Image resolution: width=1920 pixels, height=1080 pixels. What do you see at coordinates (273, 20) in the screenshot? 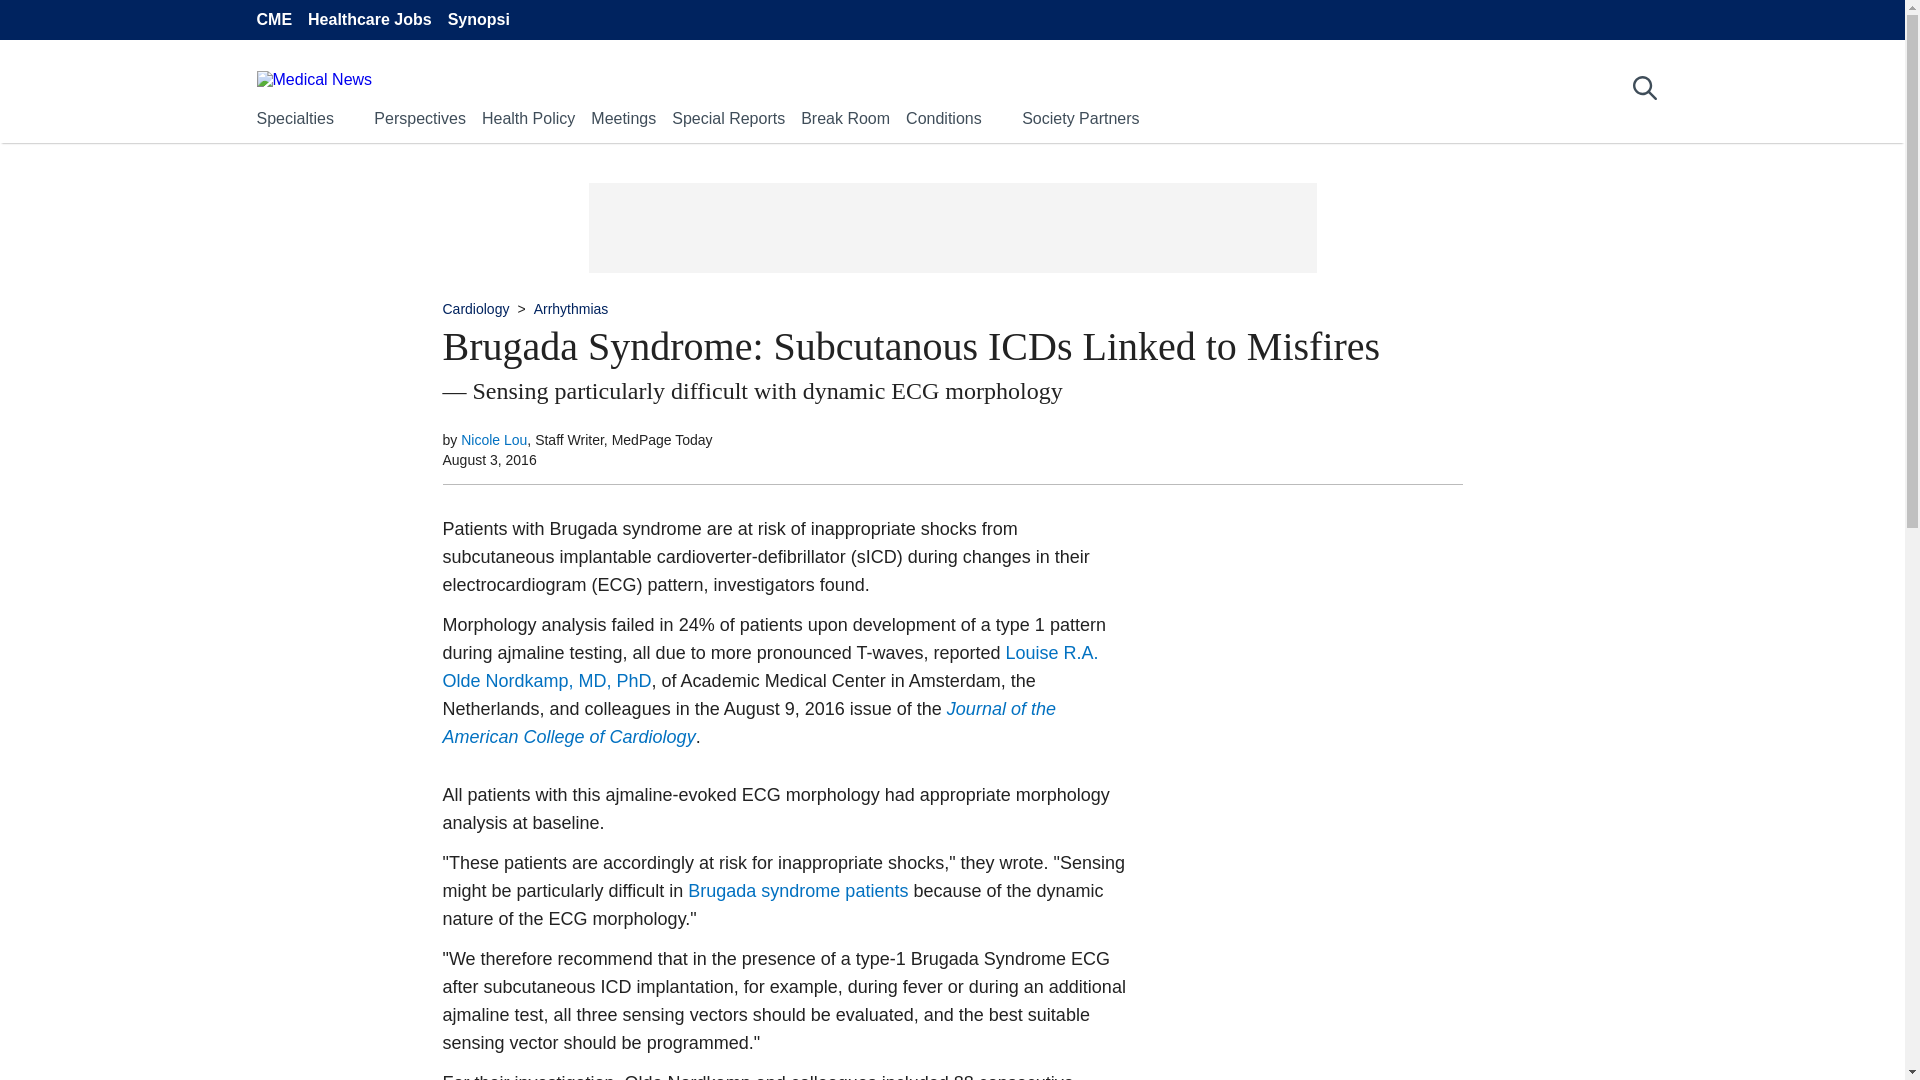
I see `CME` at bounding box center [273, 20].